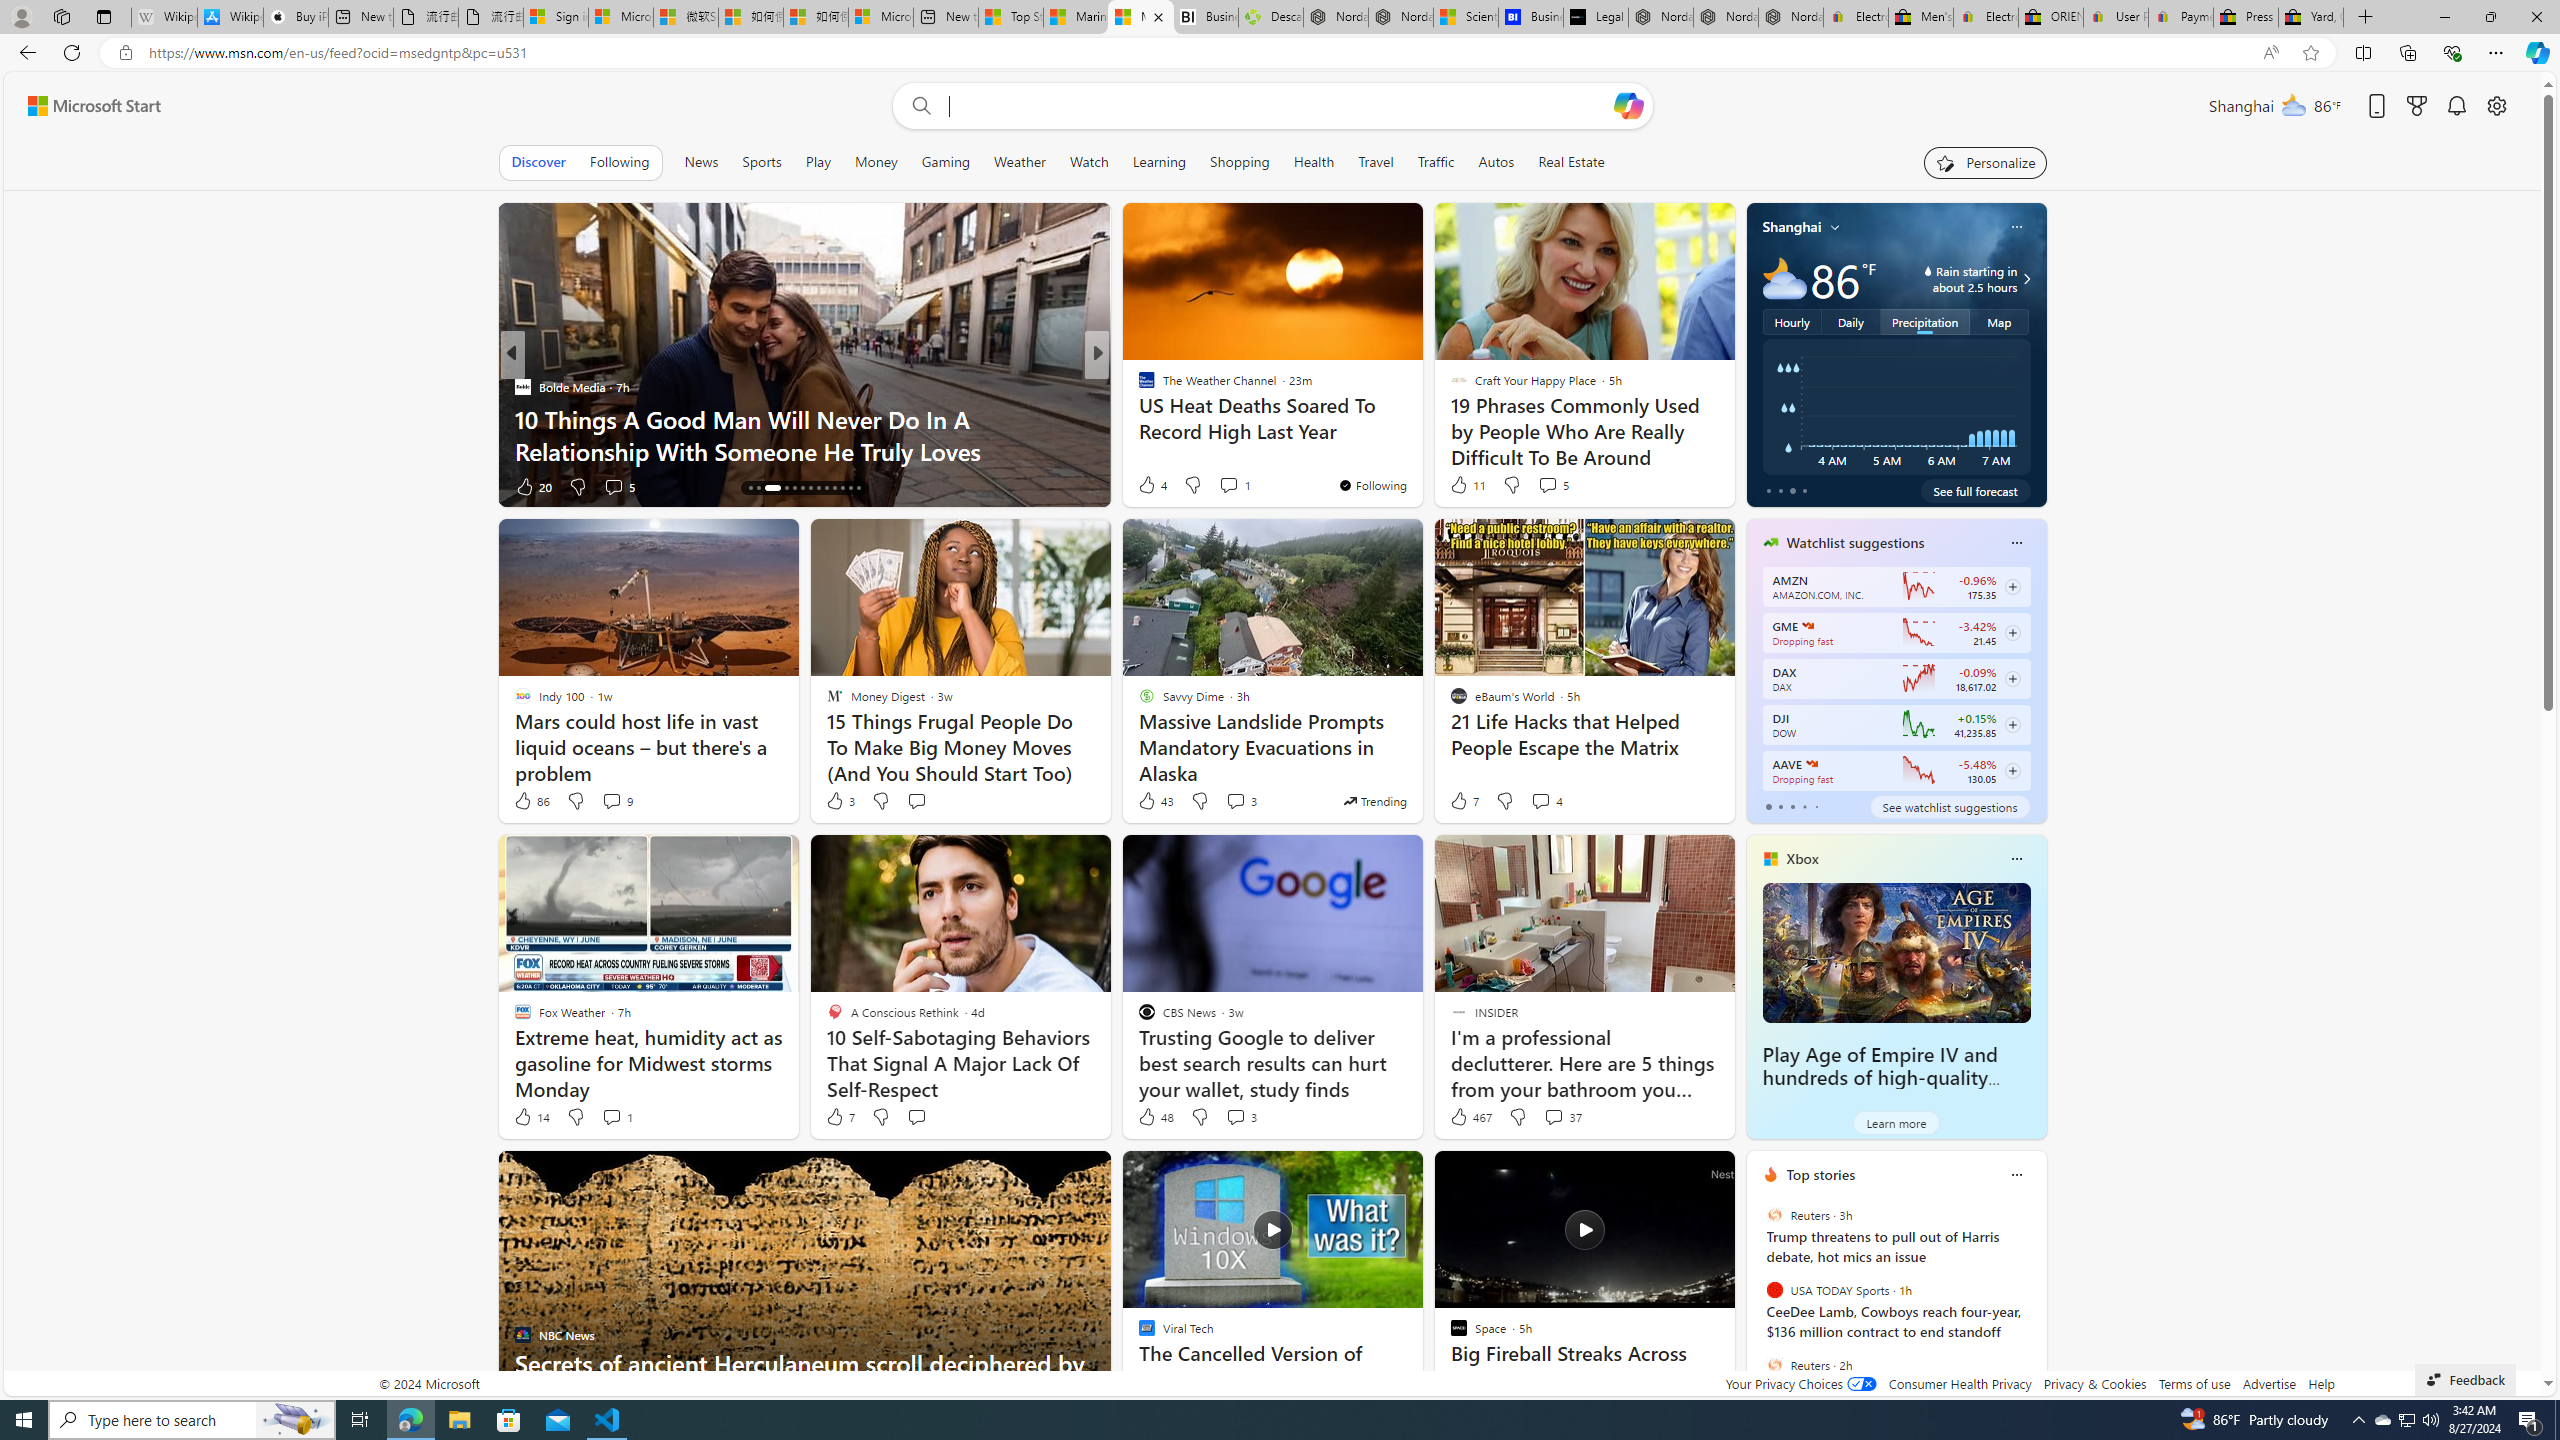 The width and height of the screenshot is (2560, 1440). Describe the element at coordinates (532, 486) in the screenshot. I see `5k Like` at that location.